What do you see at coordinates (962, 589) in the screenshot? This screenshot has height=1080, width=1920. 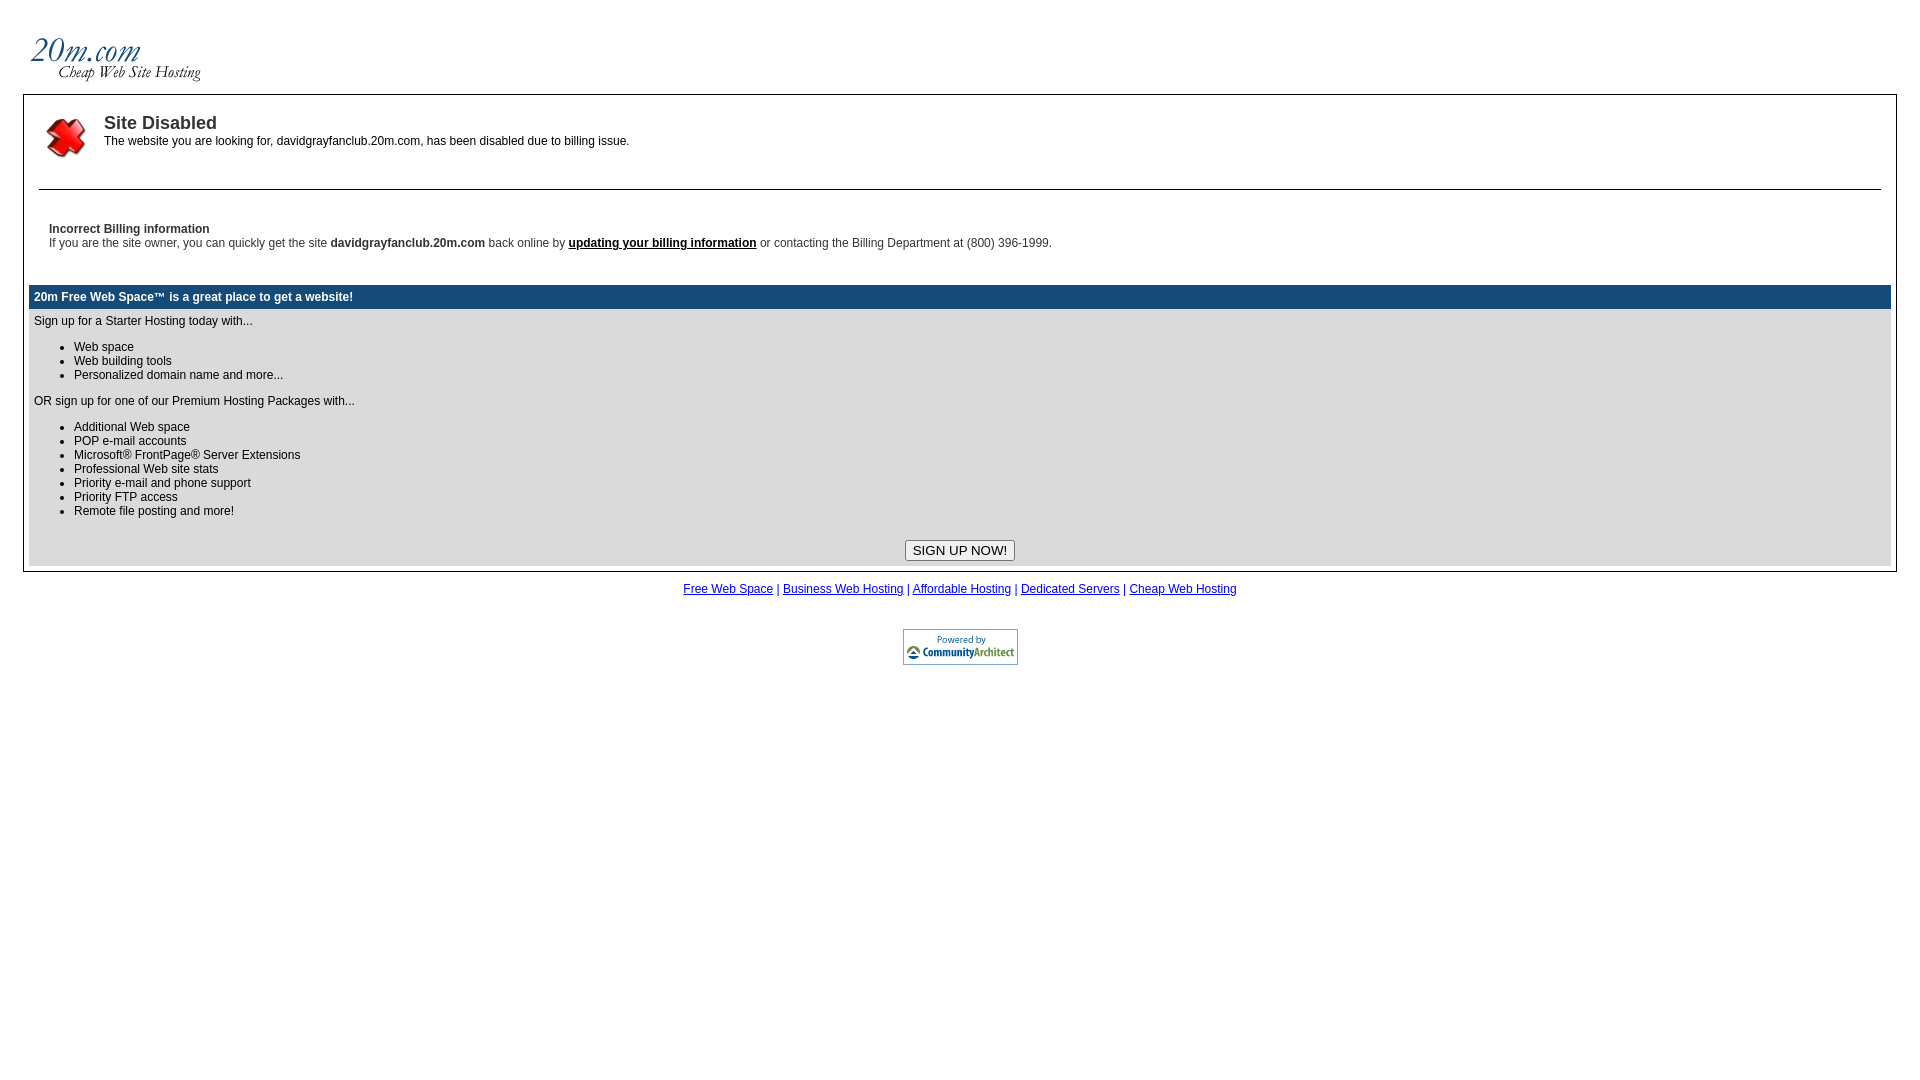 I see `Affordable Hosting` at bounding box center [962, 589].